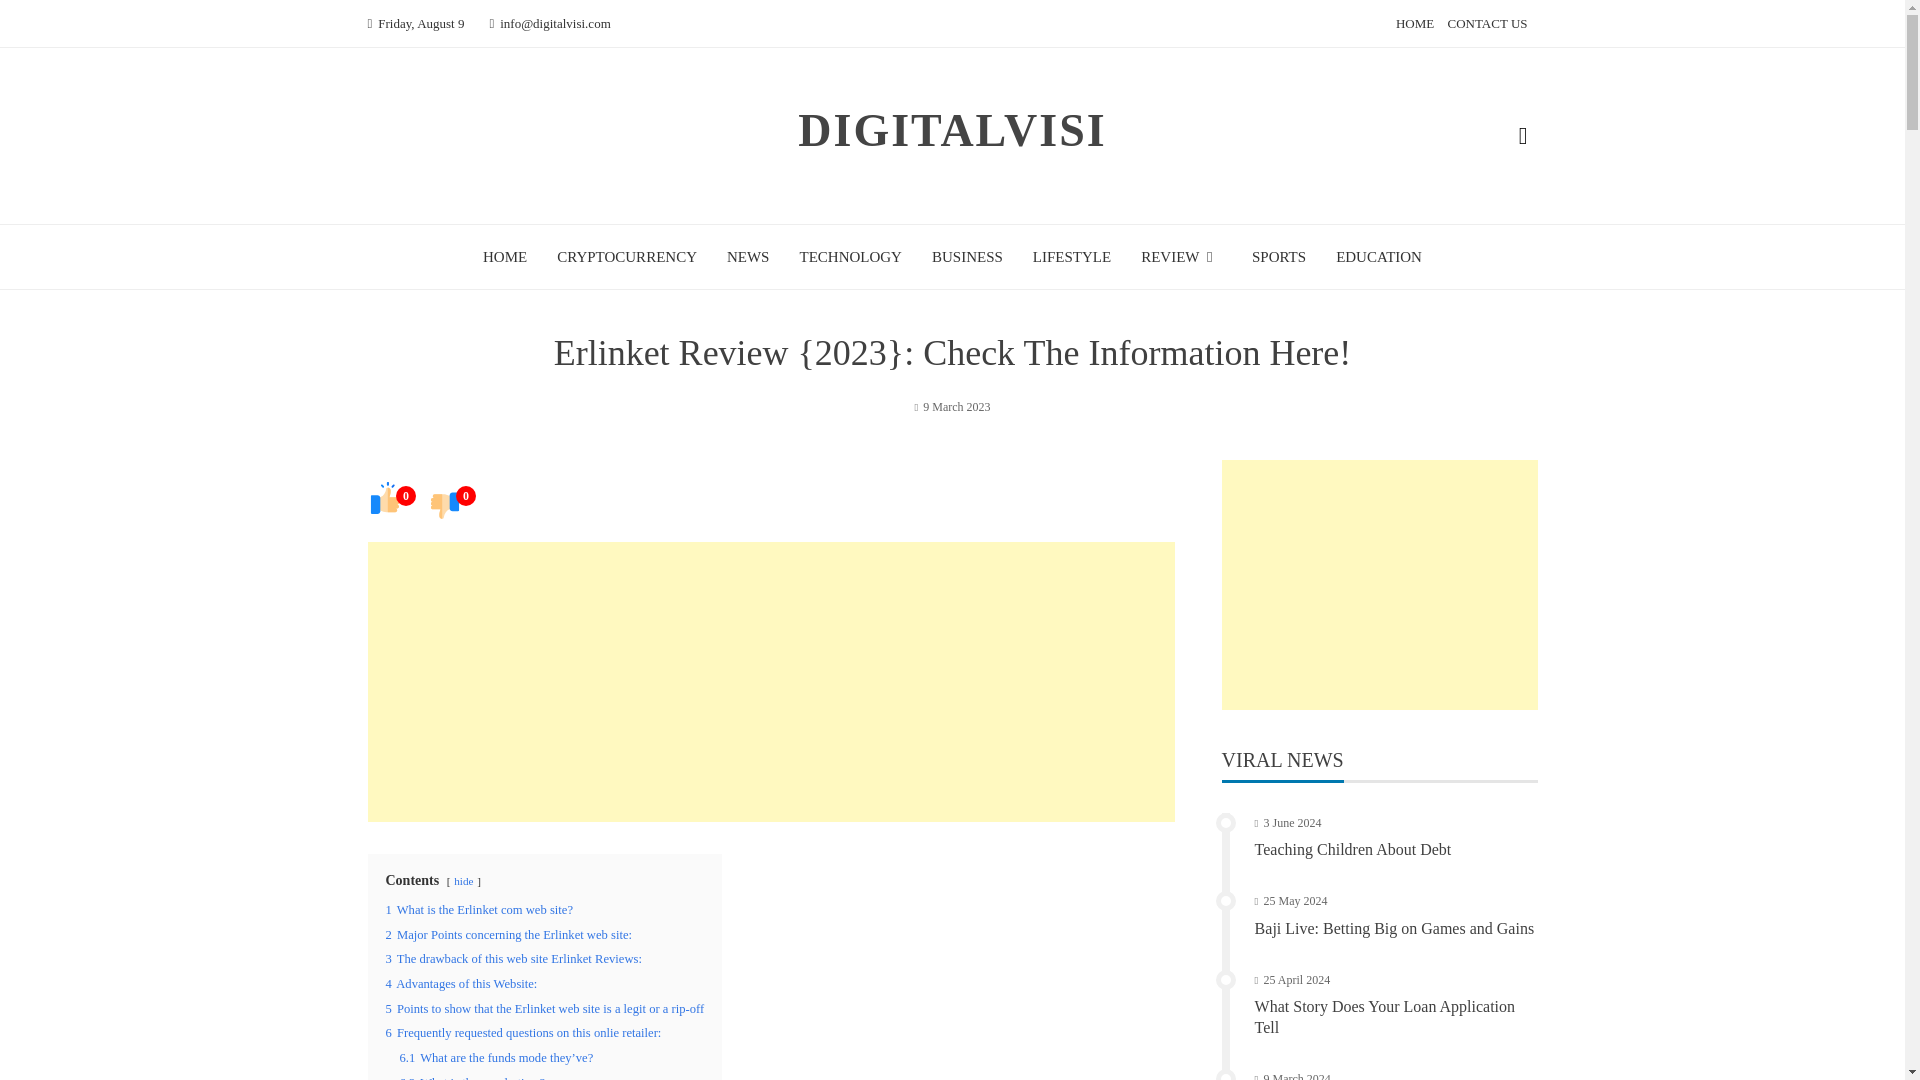  I want to click on 4 Advantages of this Website:, so click(461, 984).